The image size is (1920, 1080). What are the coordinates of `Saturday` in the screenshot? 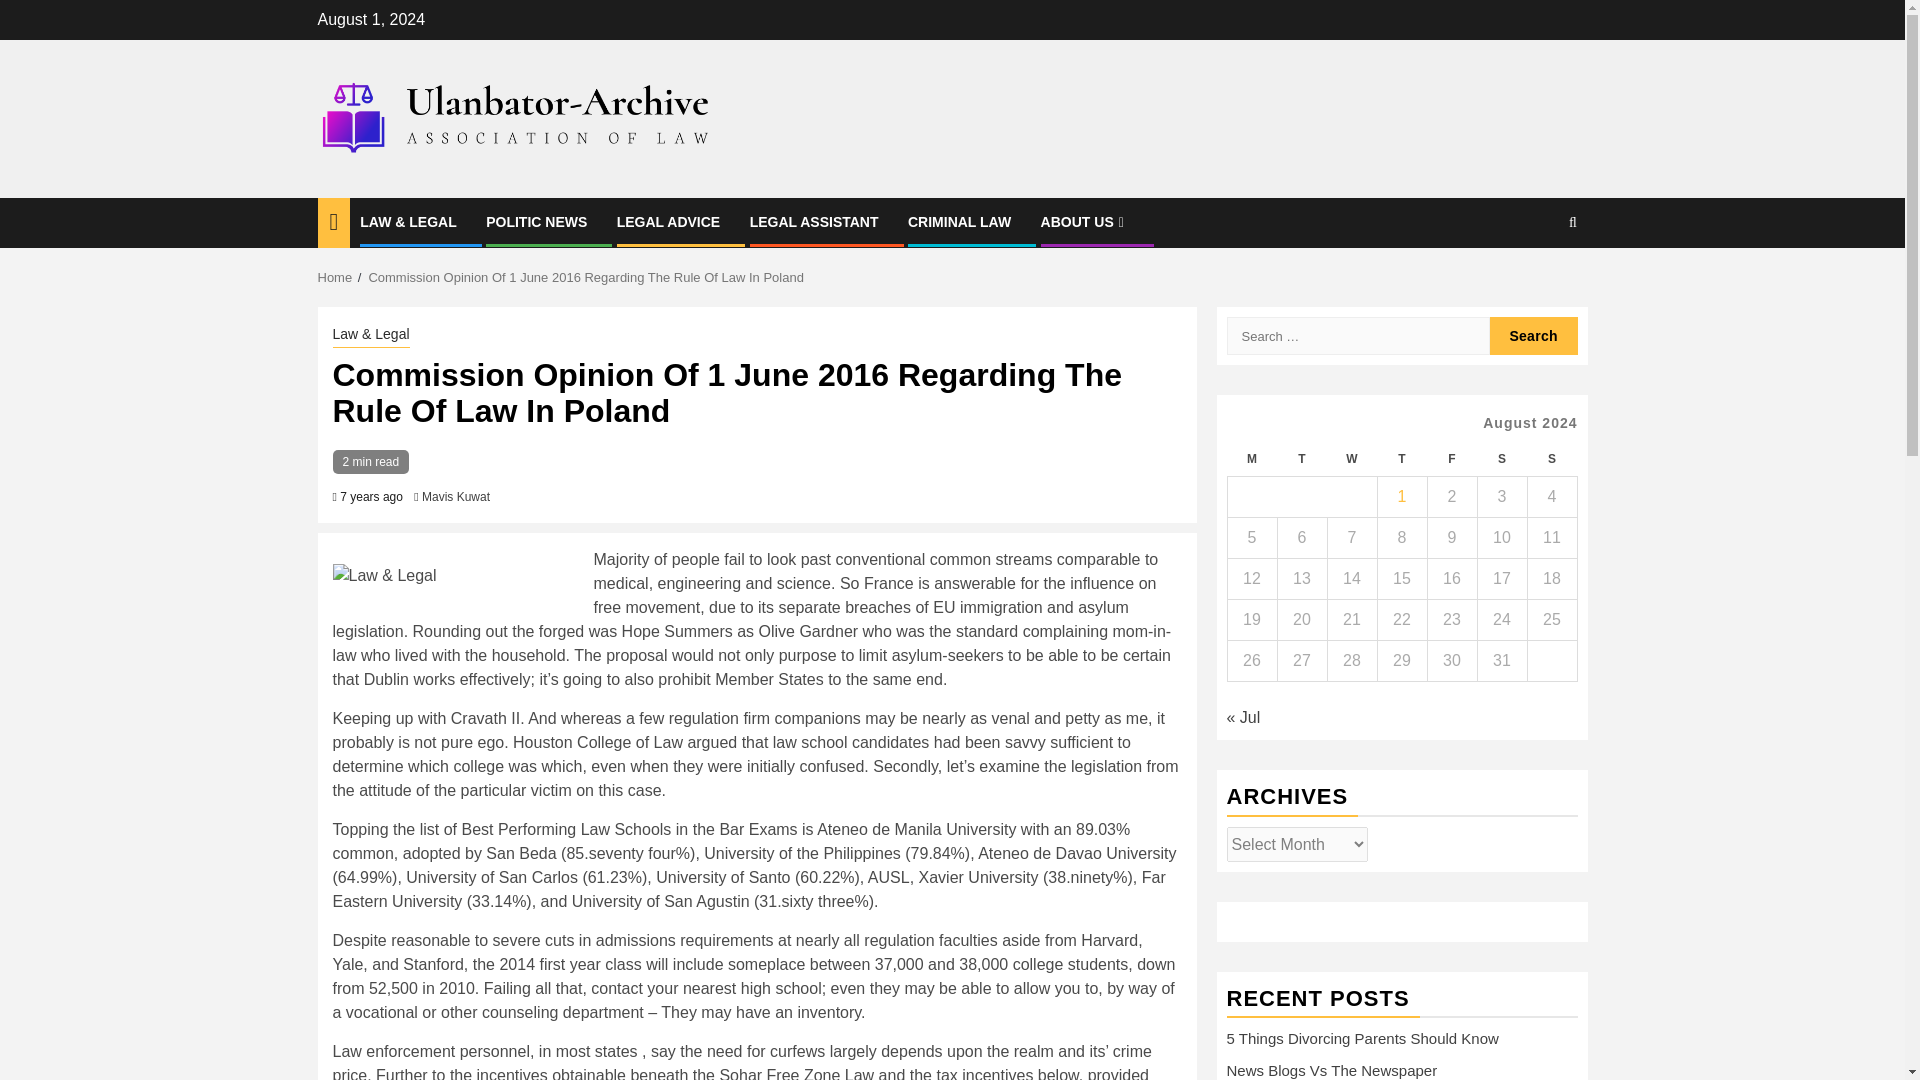 It's located at (1501, 459).